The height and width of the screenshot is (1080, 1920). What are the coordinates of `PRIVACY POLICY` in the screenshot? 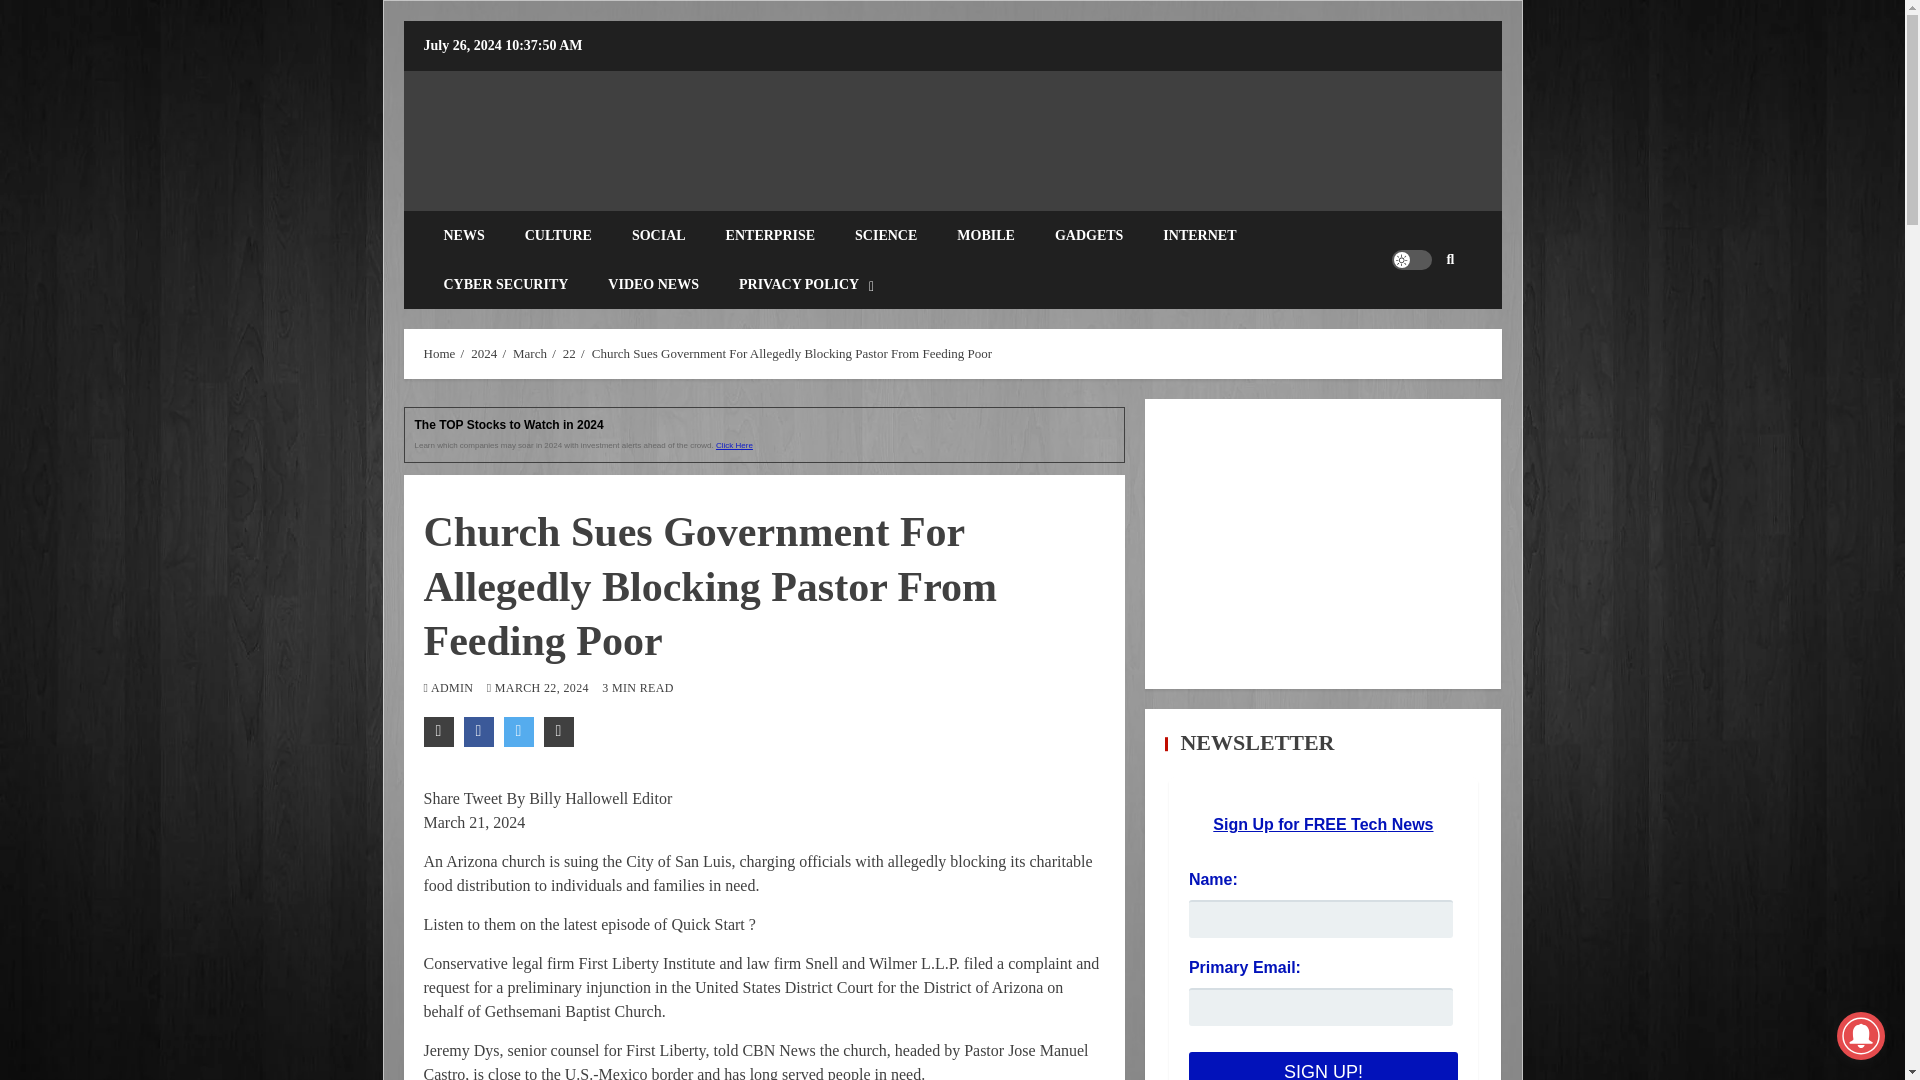 It's located at (806, 284).